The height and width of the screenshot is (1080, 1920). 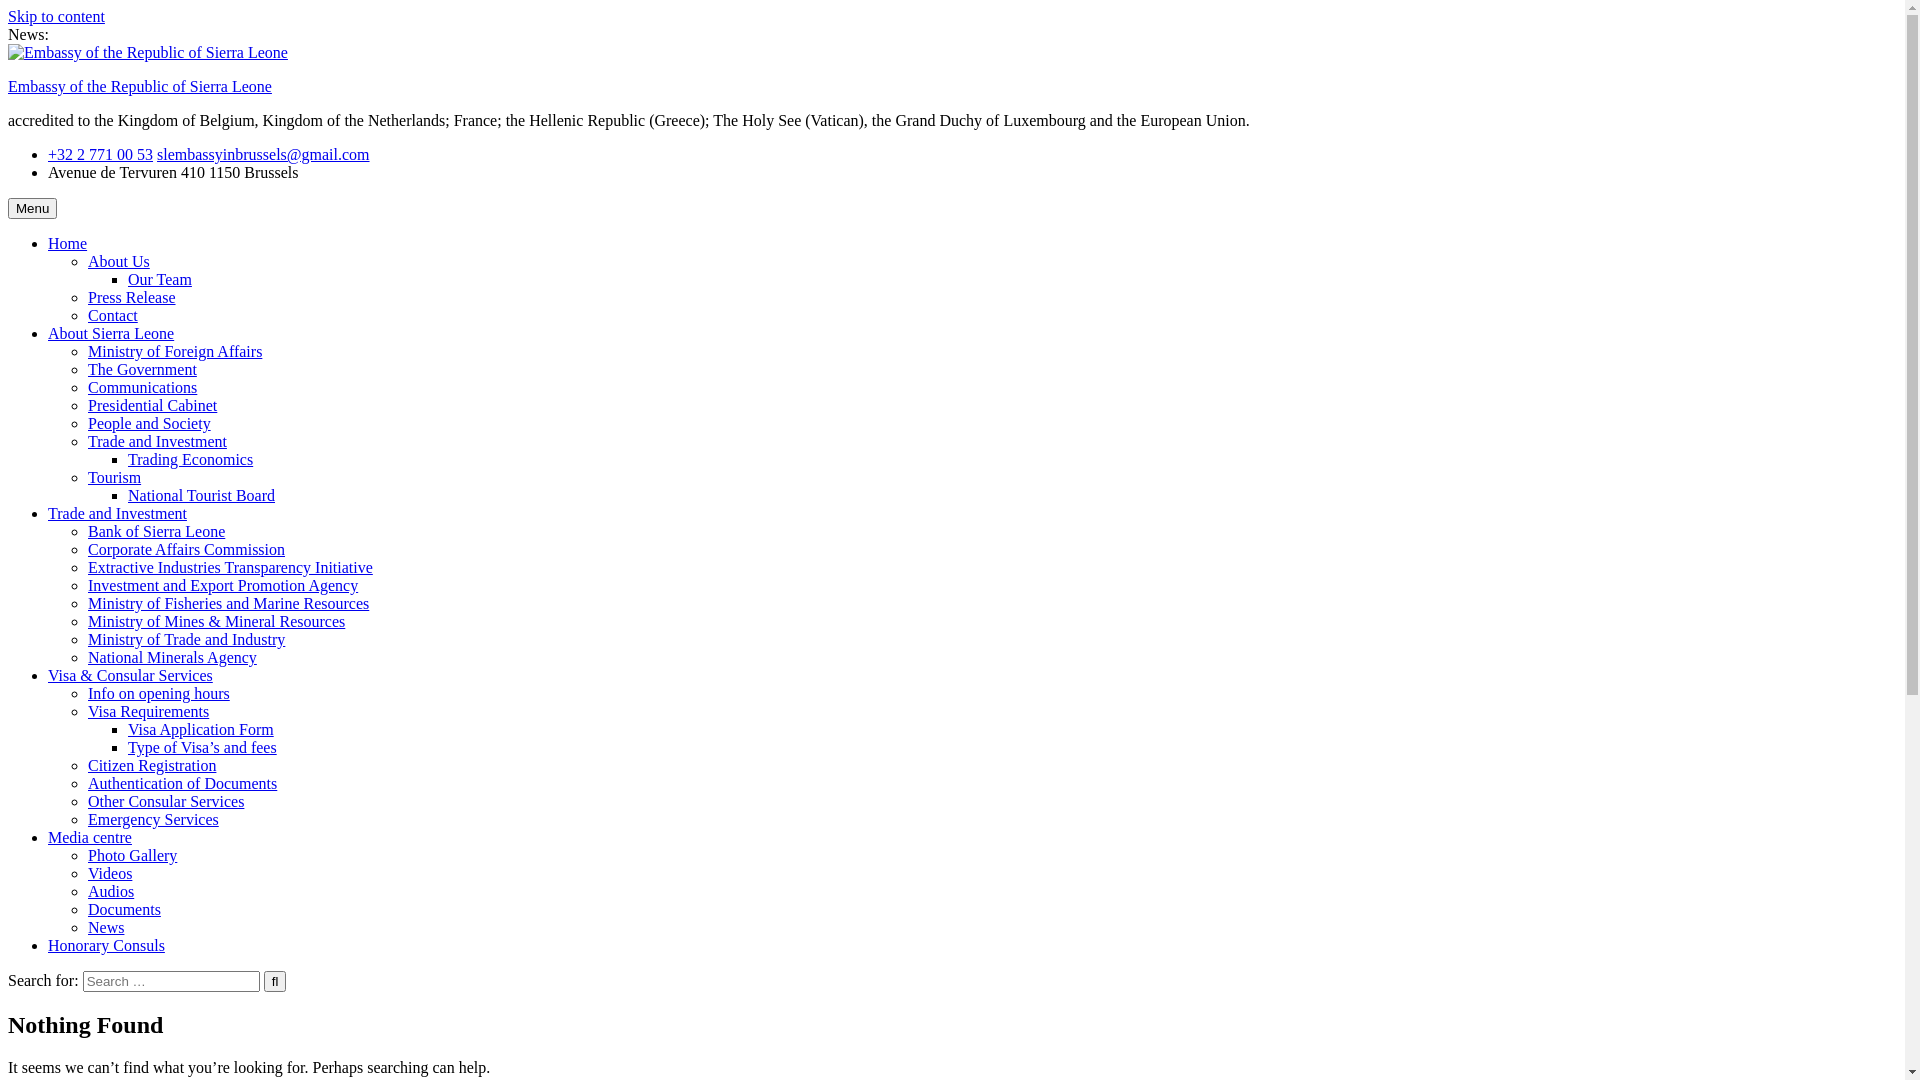 What do you see at coordinates (230, 568) in the screenshot?
I see `Extractive Industries Transparency Initiative` at bounding box center [230, 568].